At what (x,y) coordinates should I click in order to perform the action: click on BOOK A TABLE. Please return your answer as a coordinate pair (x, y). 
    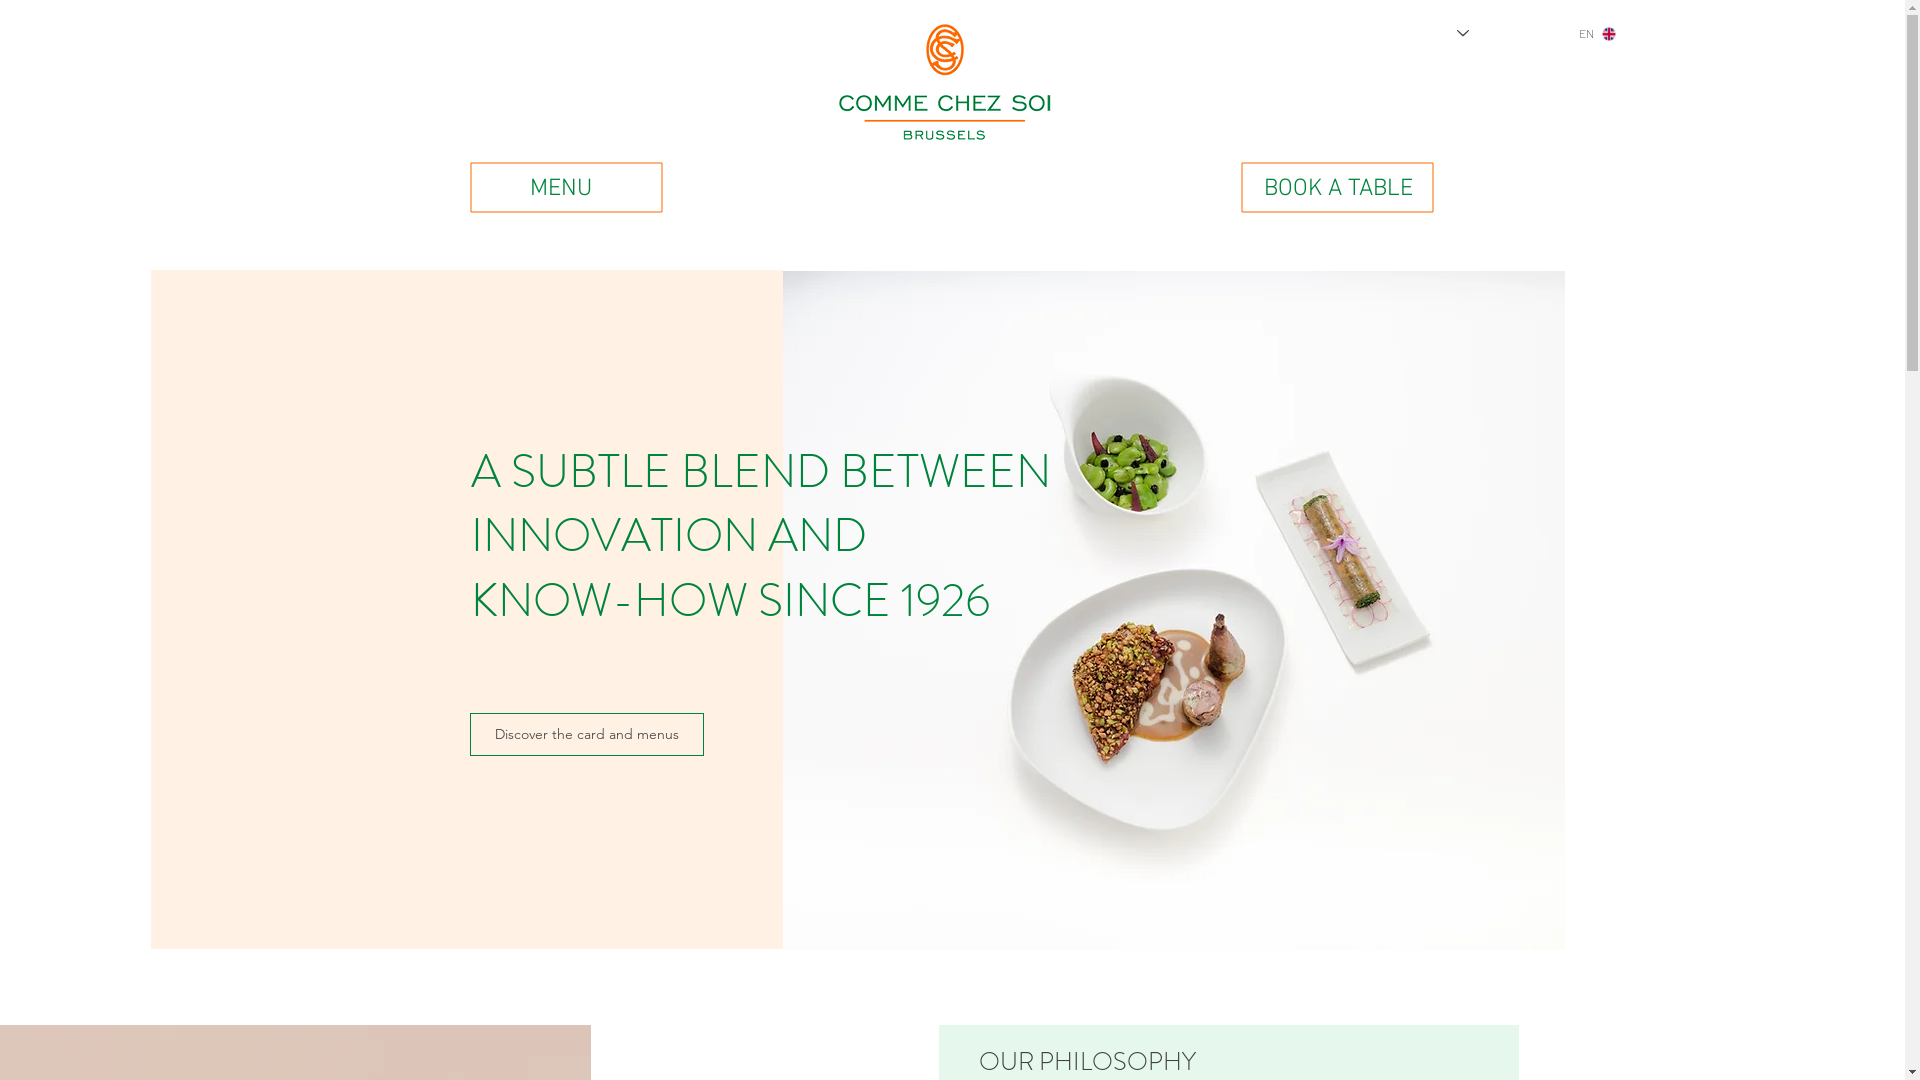
    Looking at the image, I should click on (1338, 187).